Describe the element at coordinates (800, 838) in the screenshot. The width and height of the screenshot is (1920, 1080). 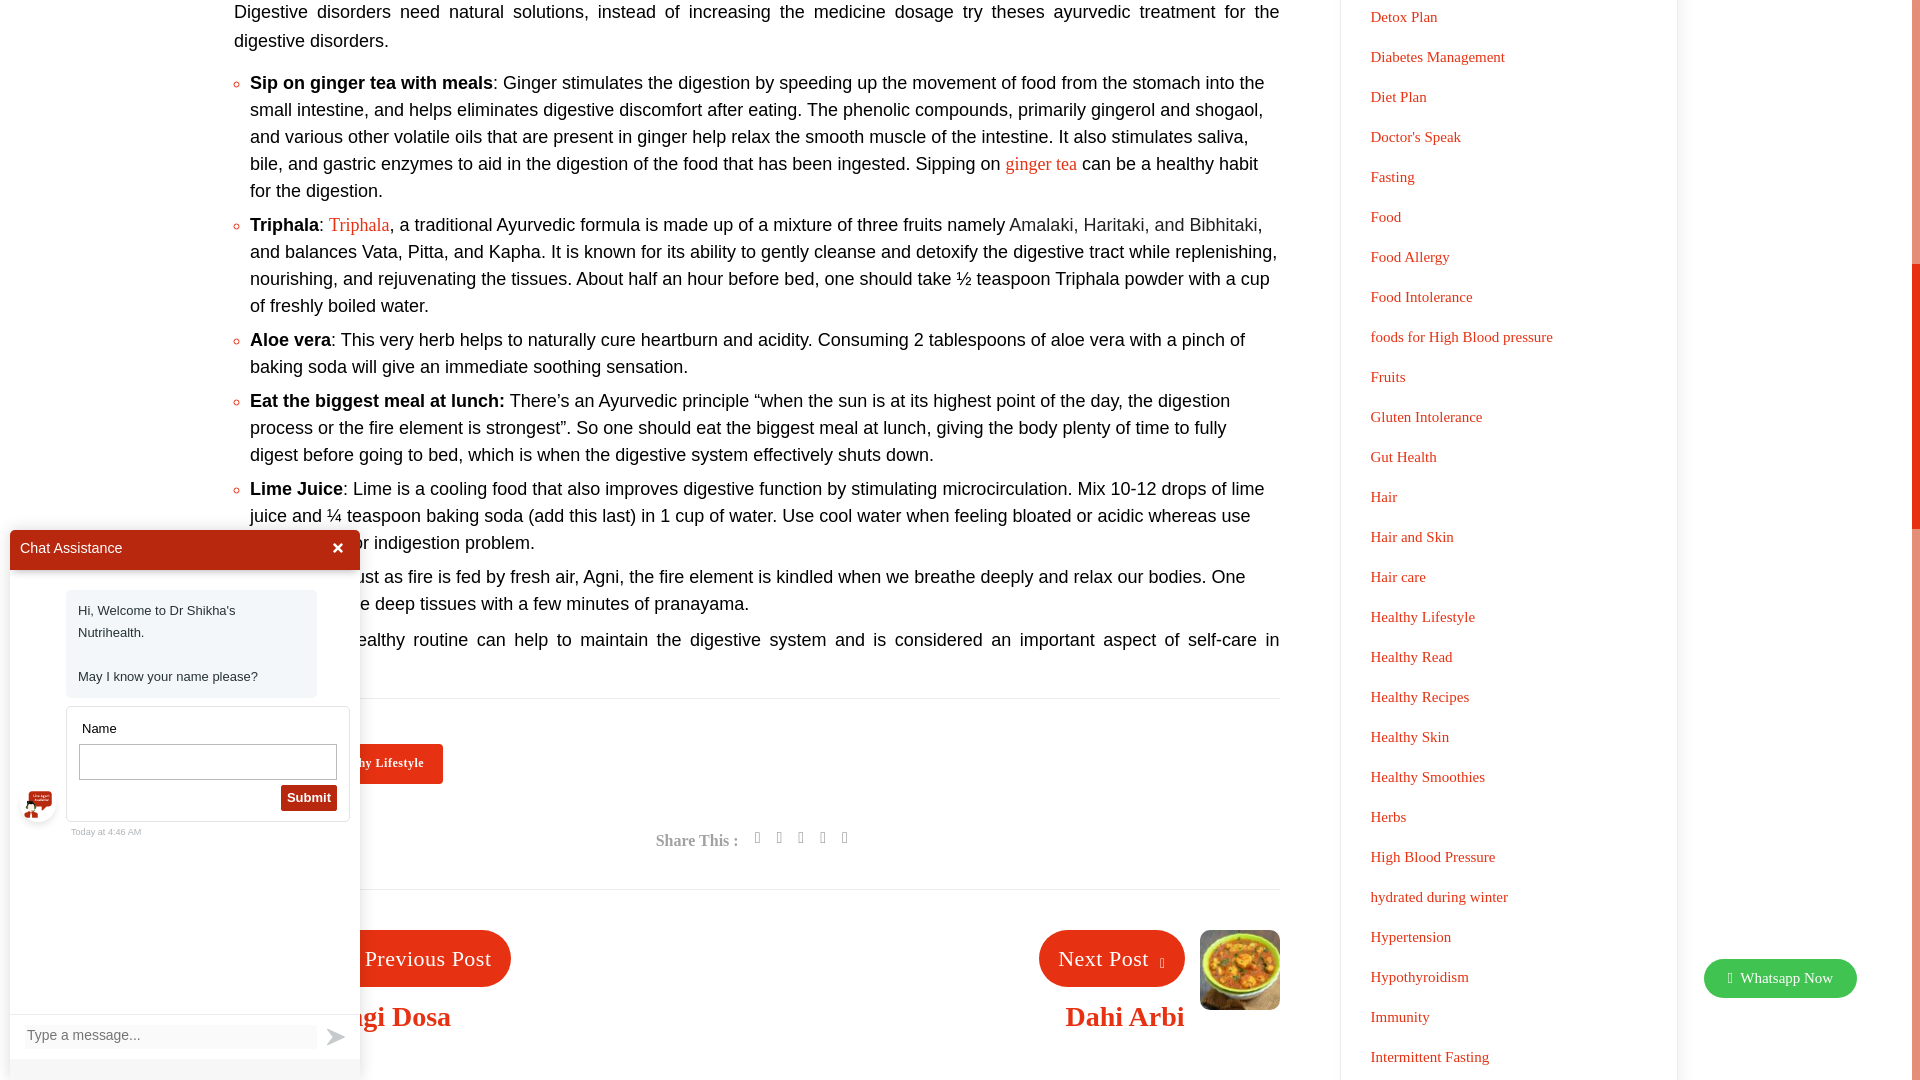
I see `whatsapp` at that location.